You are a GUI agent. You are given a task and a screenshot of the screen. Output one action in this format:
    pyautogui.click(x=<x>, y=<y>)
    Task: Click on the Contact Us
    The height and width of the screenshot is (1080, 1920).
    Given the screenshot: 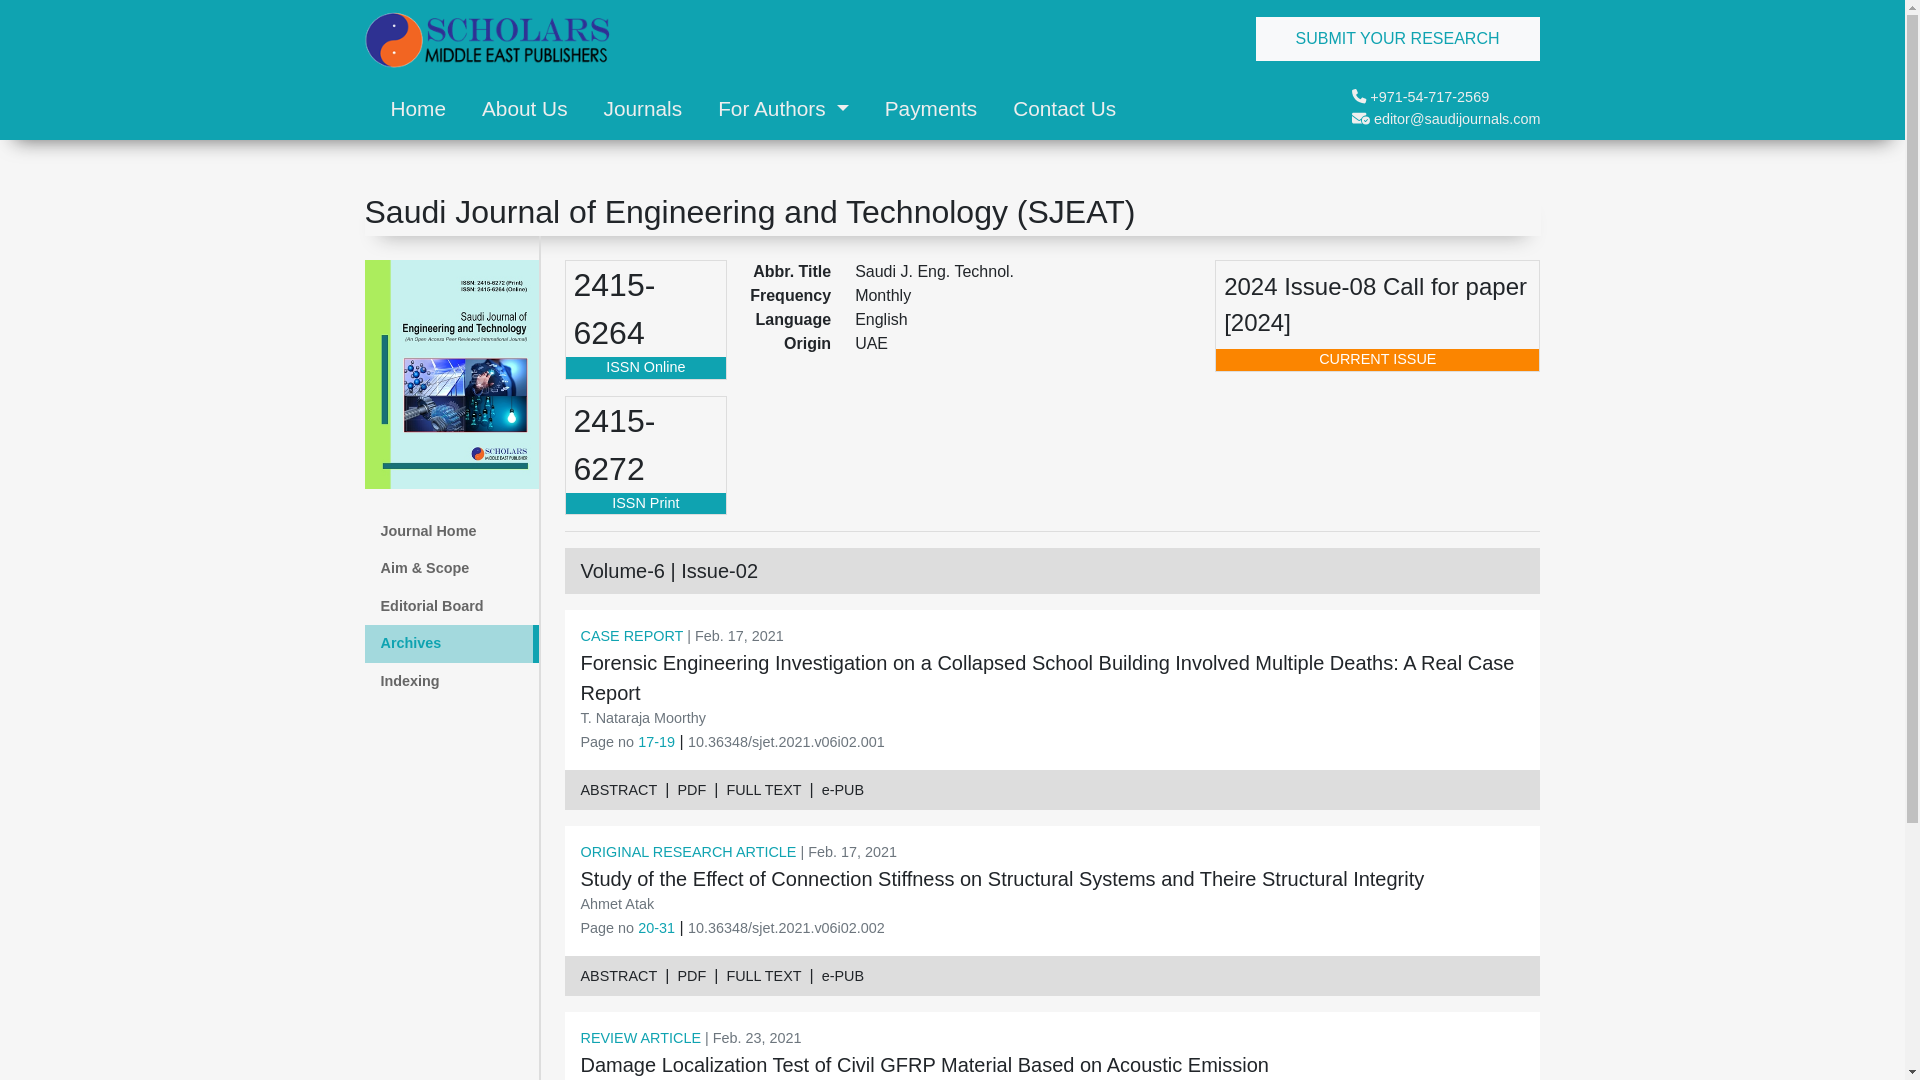 What is the action you would take?
    pyautogui.click(x=1064, y=108)
    